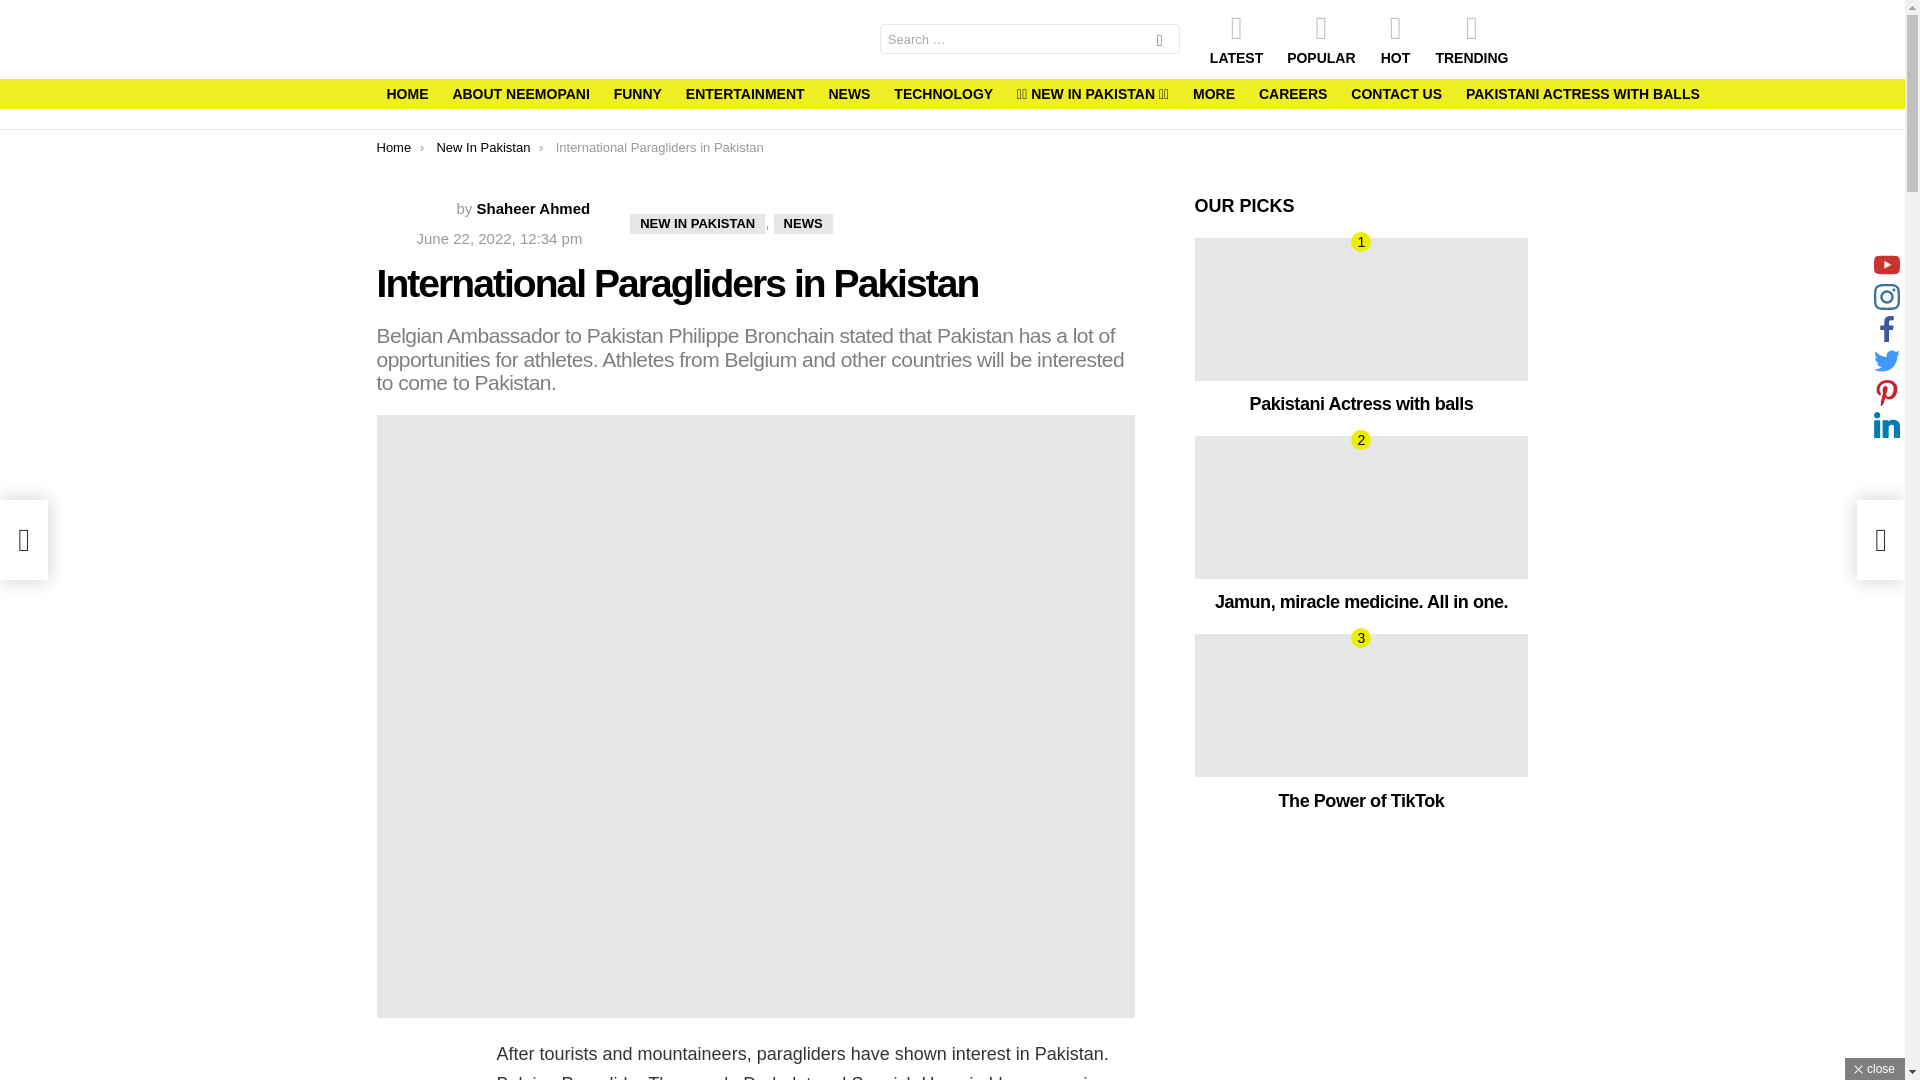 This screenshot has width=1920, height=1080. Describe the element at coordinates (1582, 94) in the screenshot. I see `PAKISTANI ACTRESS WITH BALLS` at that location.